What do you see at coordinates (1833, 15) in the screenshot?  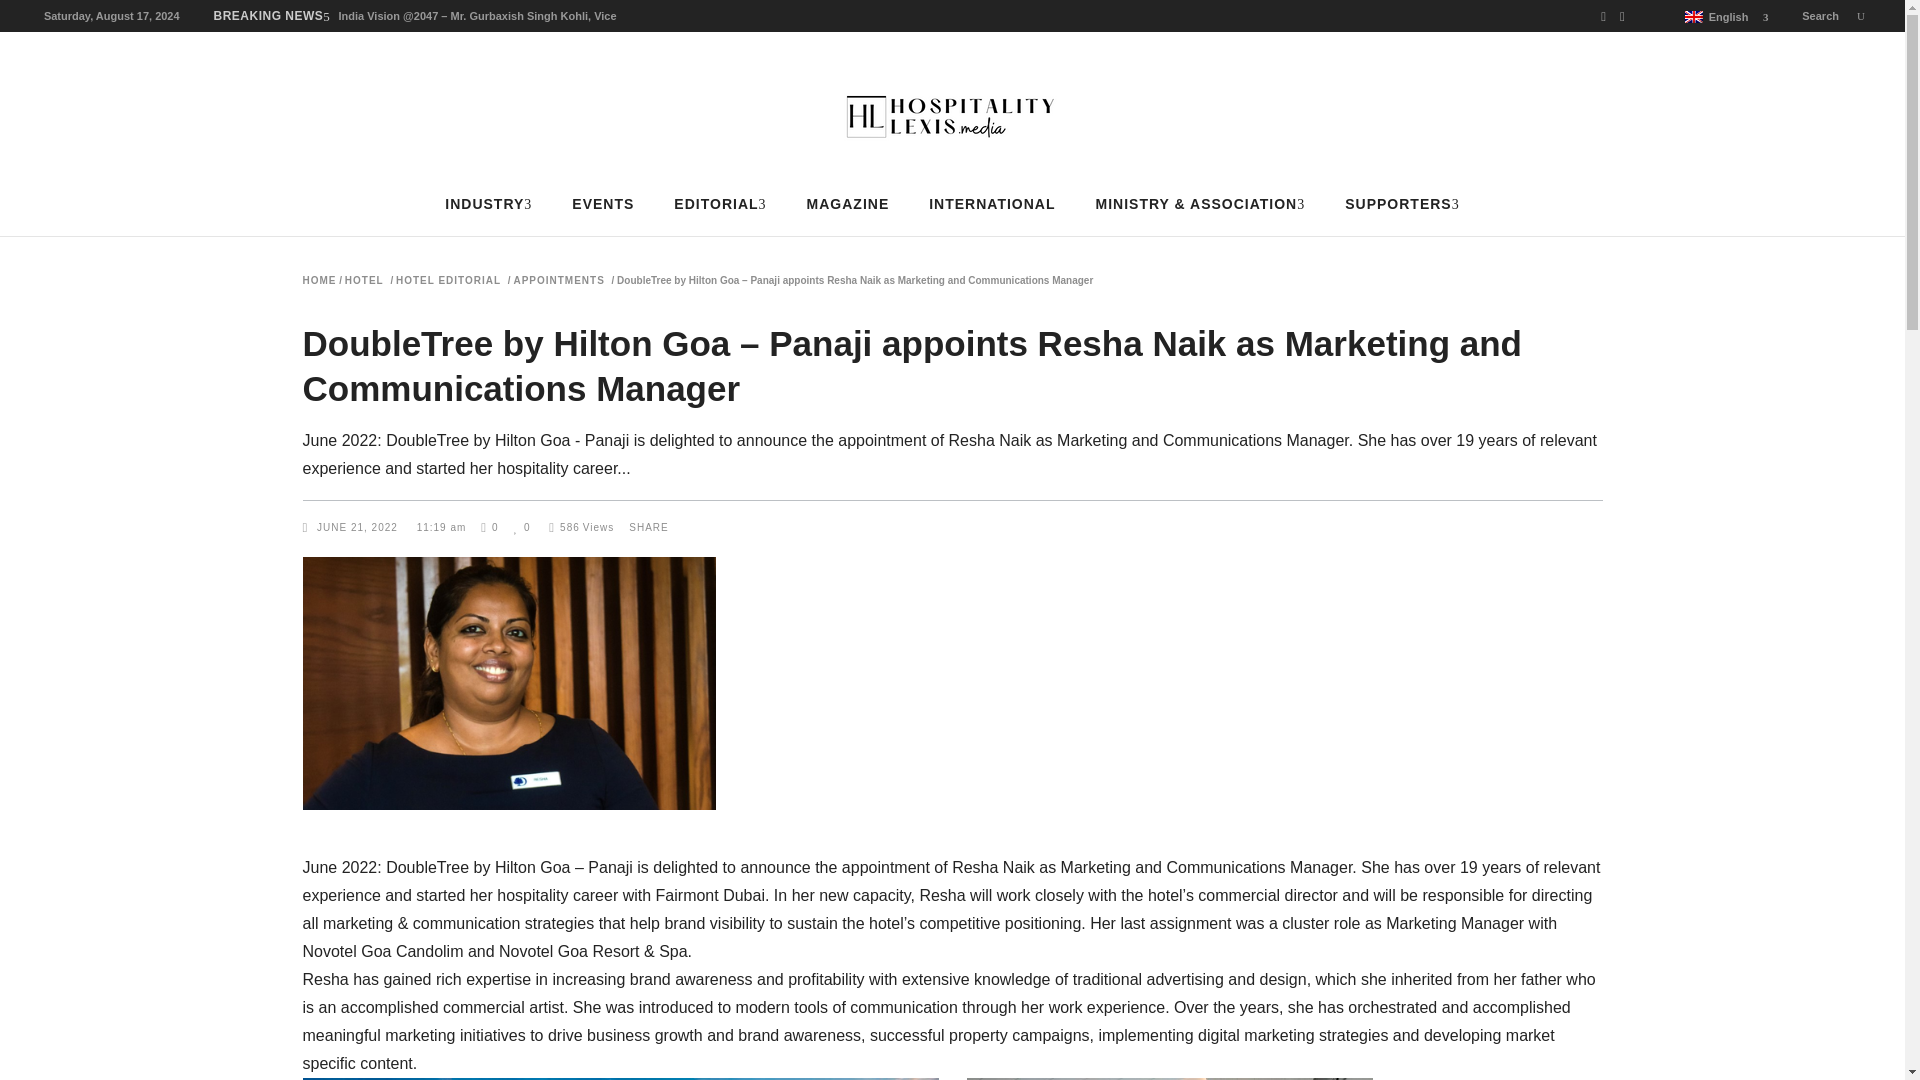 I see `Search` at bounding box center [1833, 15].